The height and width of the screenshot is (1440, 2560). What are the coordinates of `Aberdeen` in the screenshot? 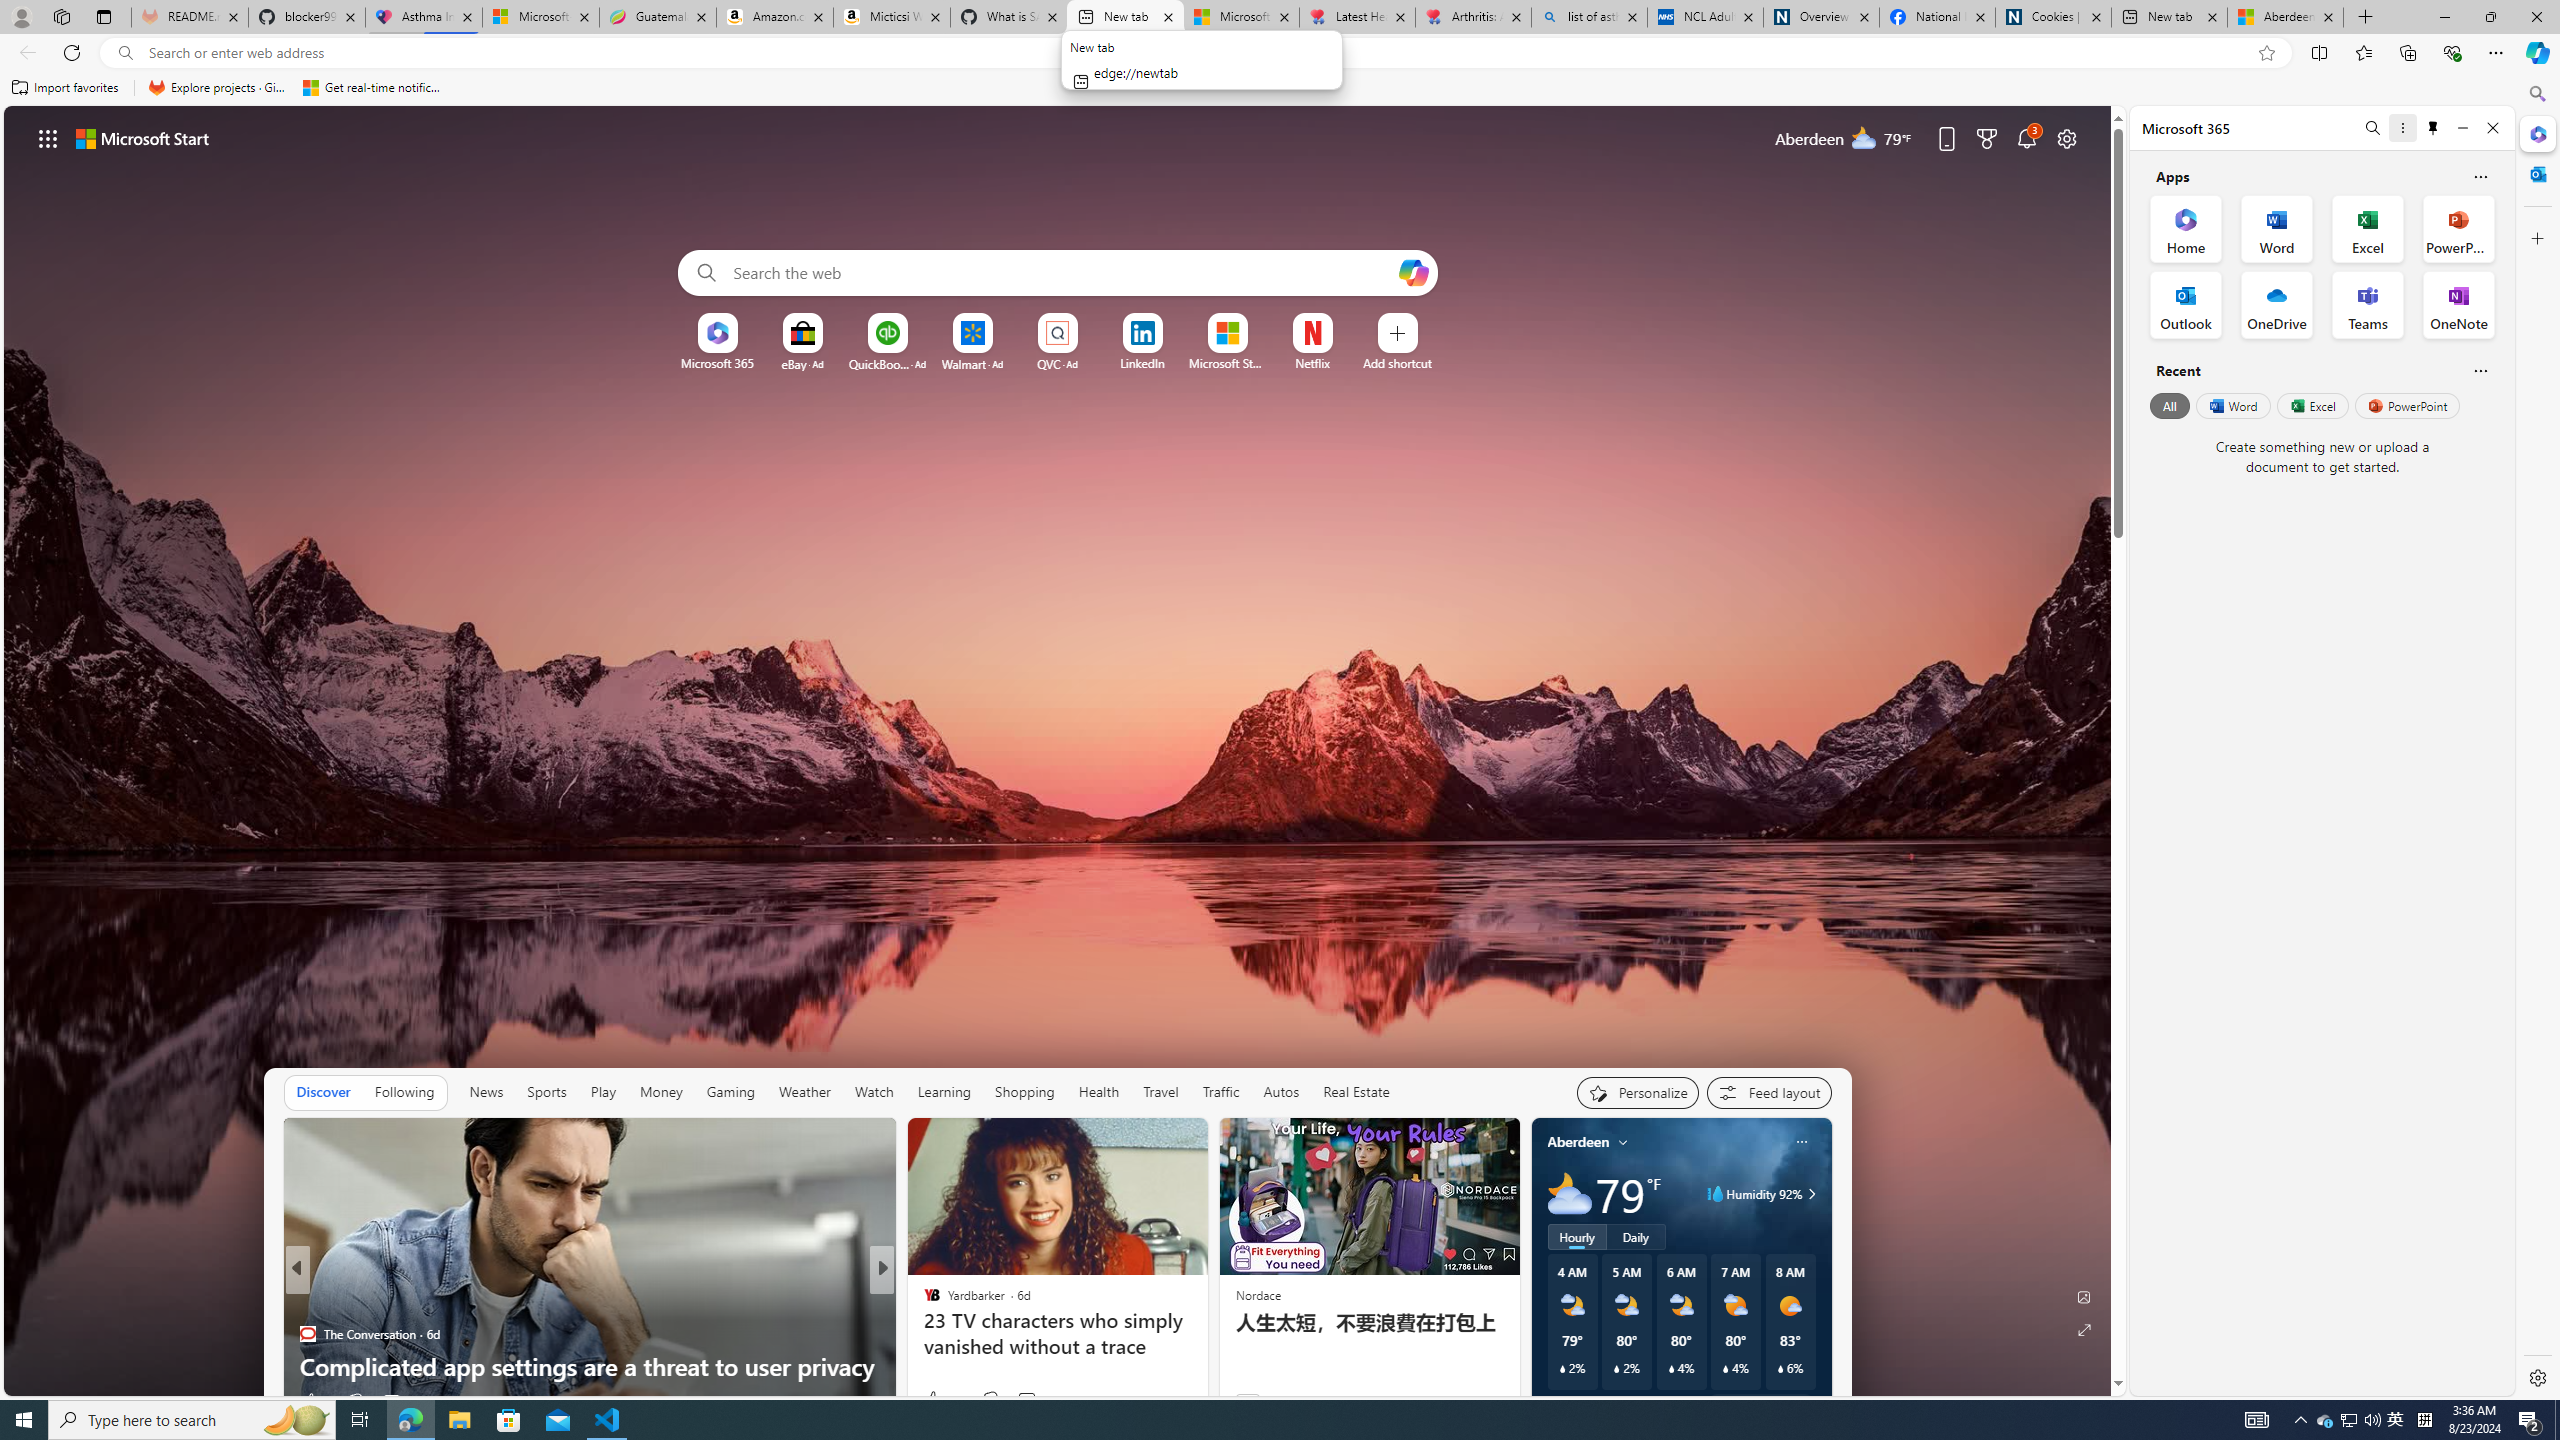 It's located at (1578, 1142).